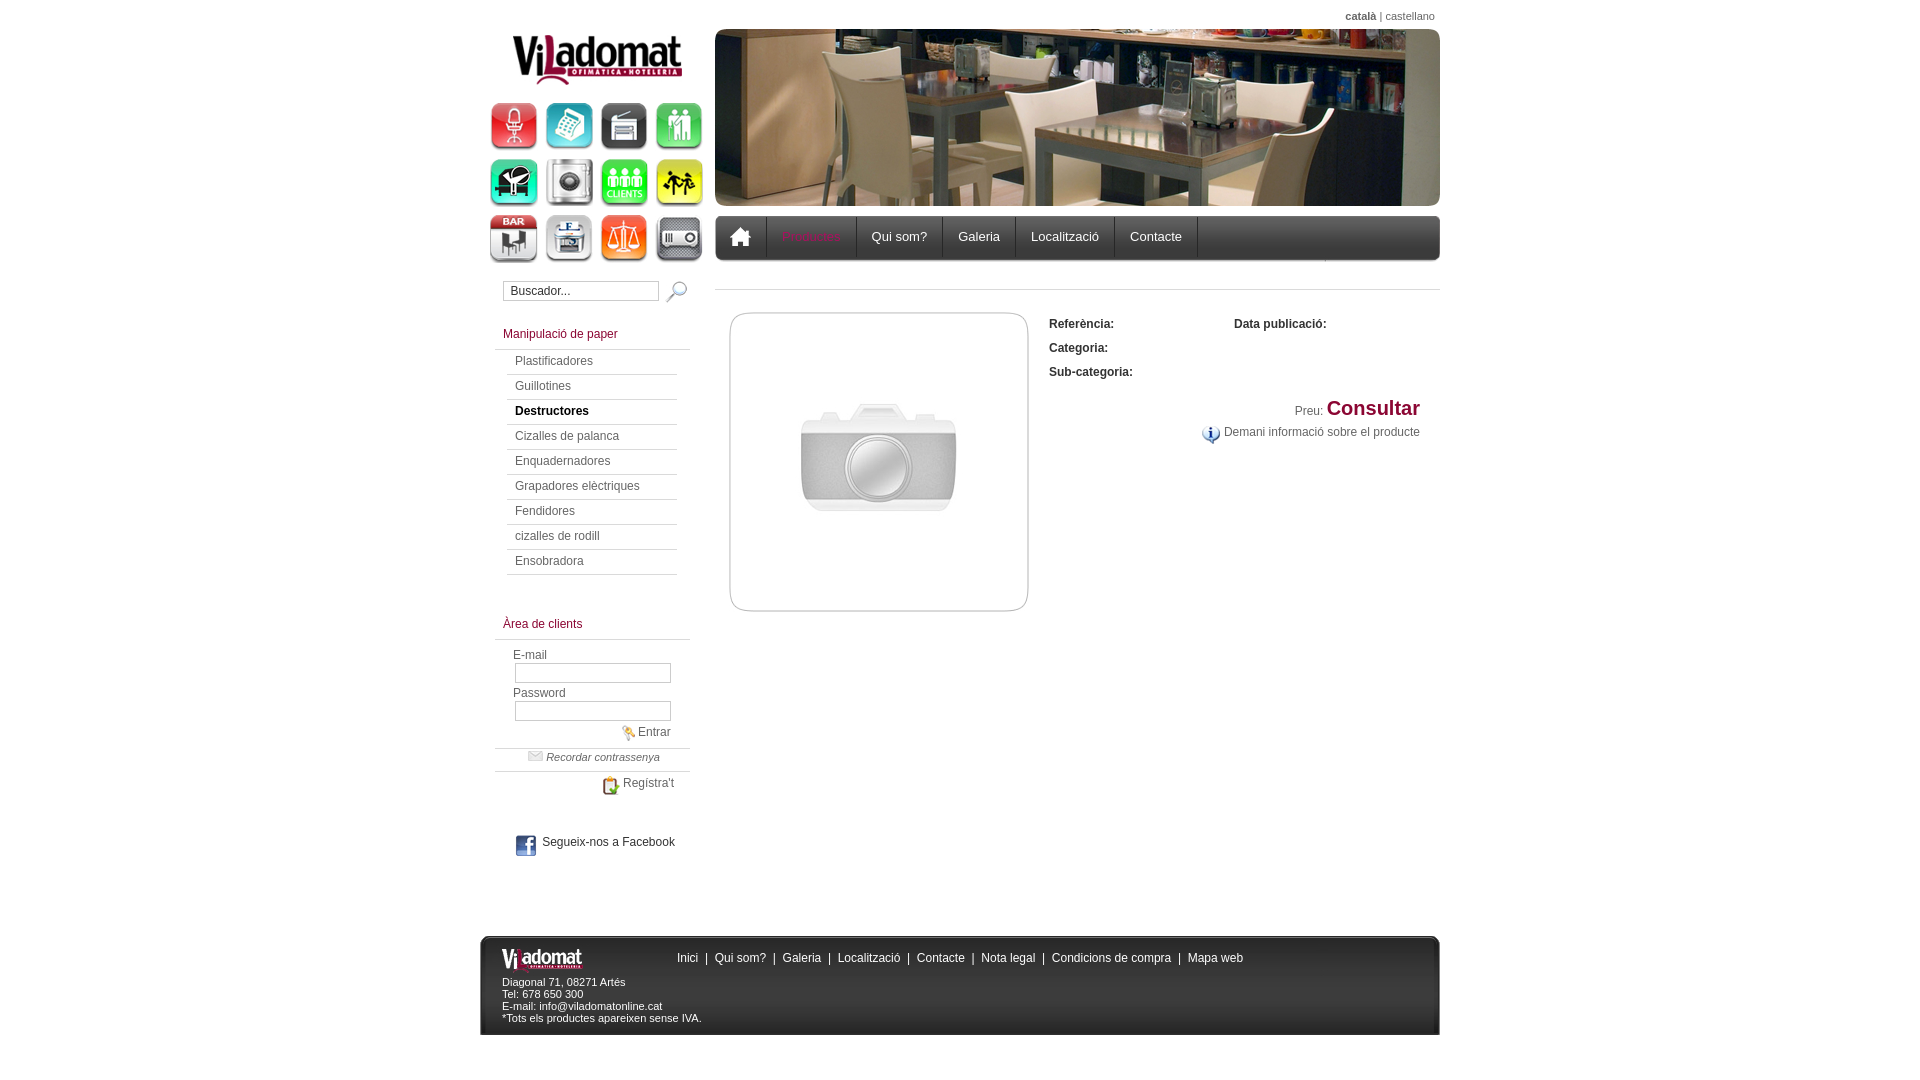 This screenshot has height=1080, width=1920. What do you see at coordinates (1410, 16) in the screenshot?
I see `castellano` at bounding box center [1410, 16].